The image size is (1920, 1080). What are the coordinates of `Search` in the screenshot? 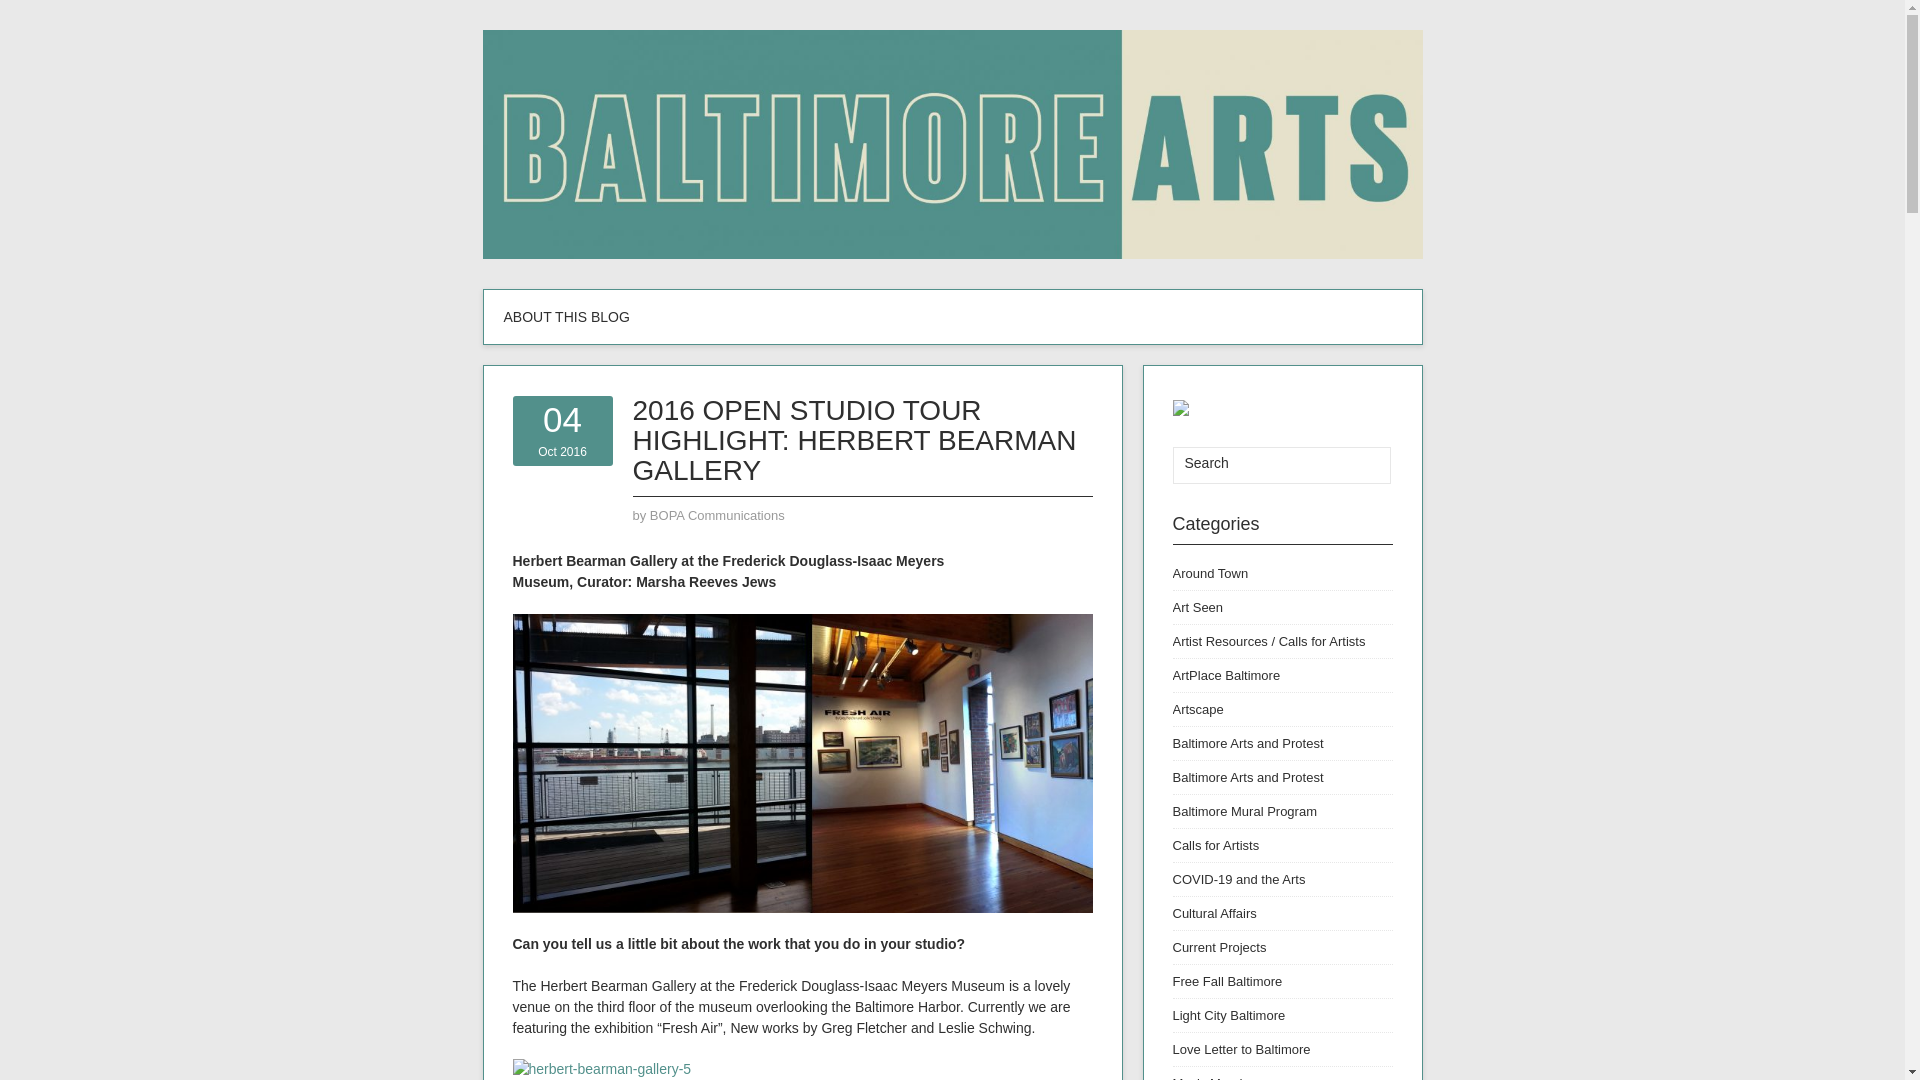 It's located at (1362, 465).